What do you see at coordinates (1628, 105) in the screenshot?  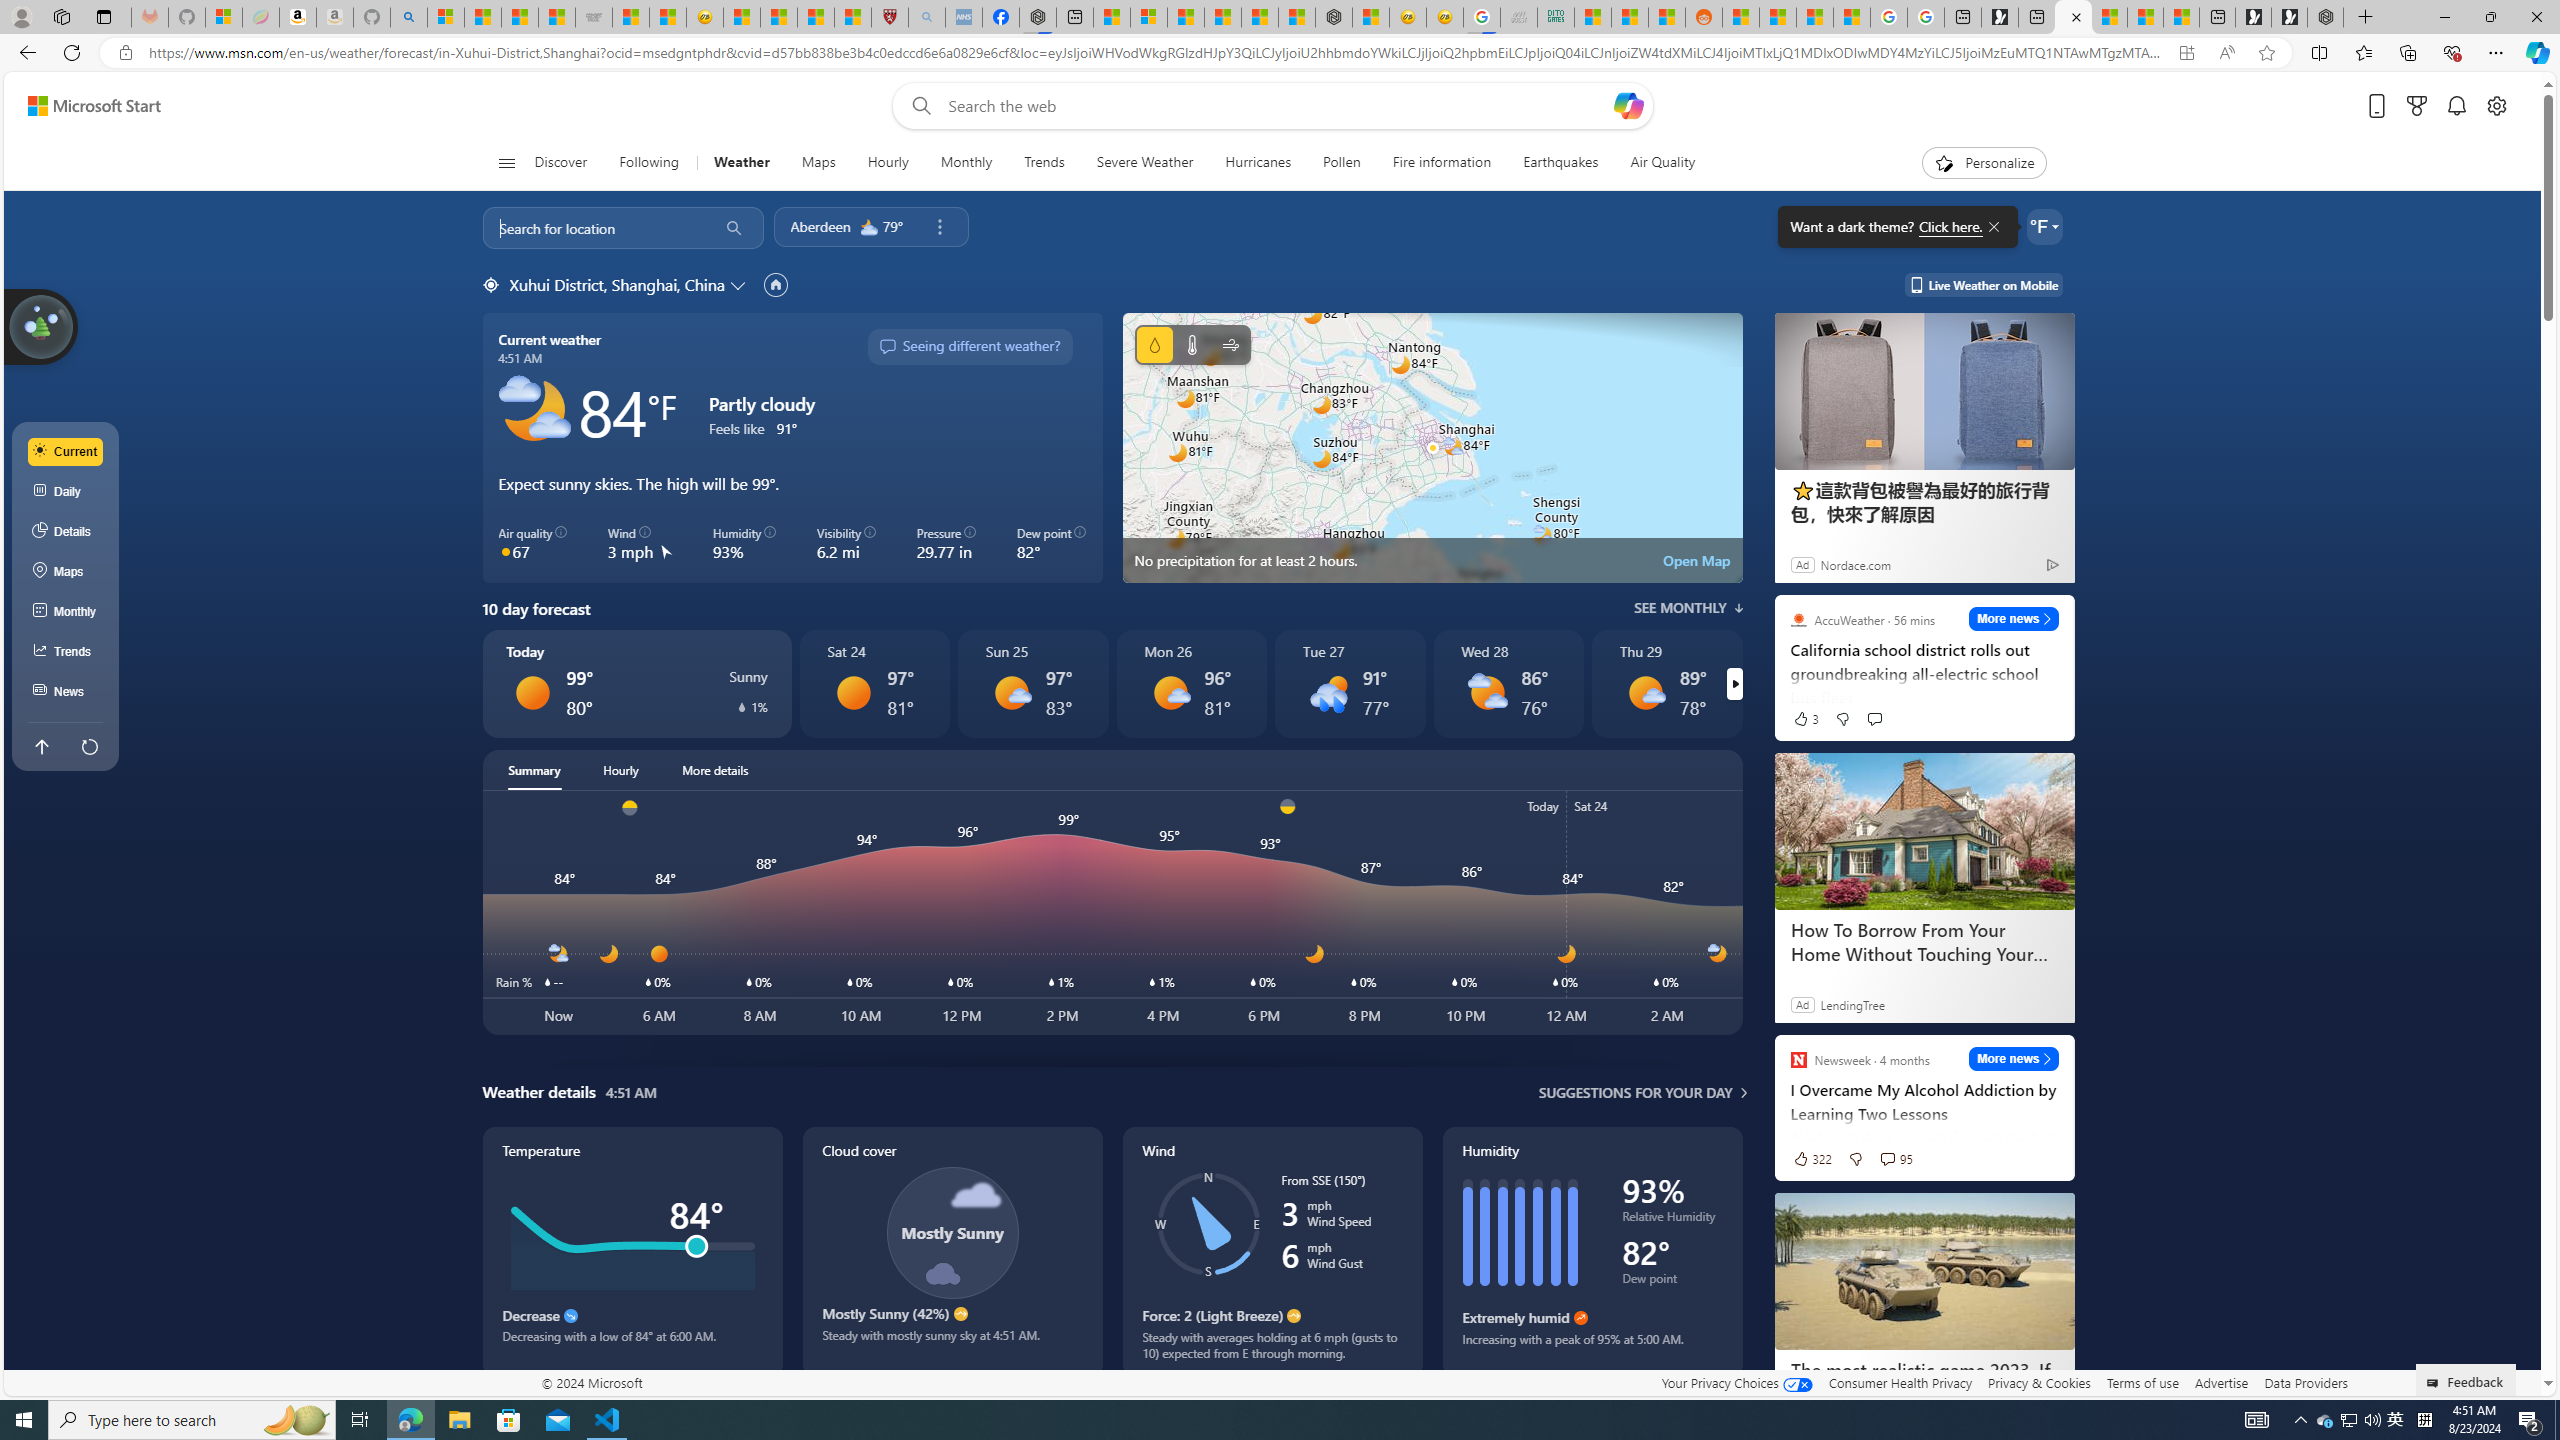 I see `Open Copilot` at bounding box center [1628, 105].